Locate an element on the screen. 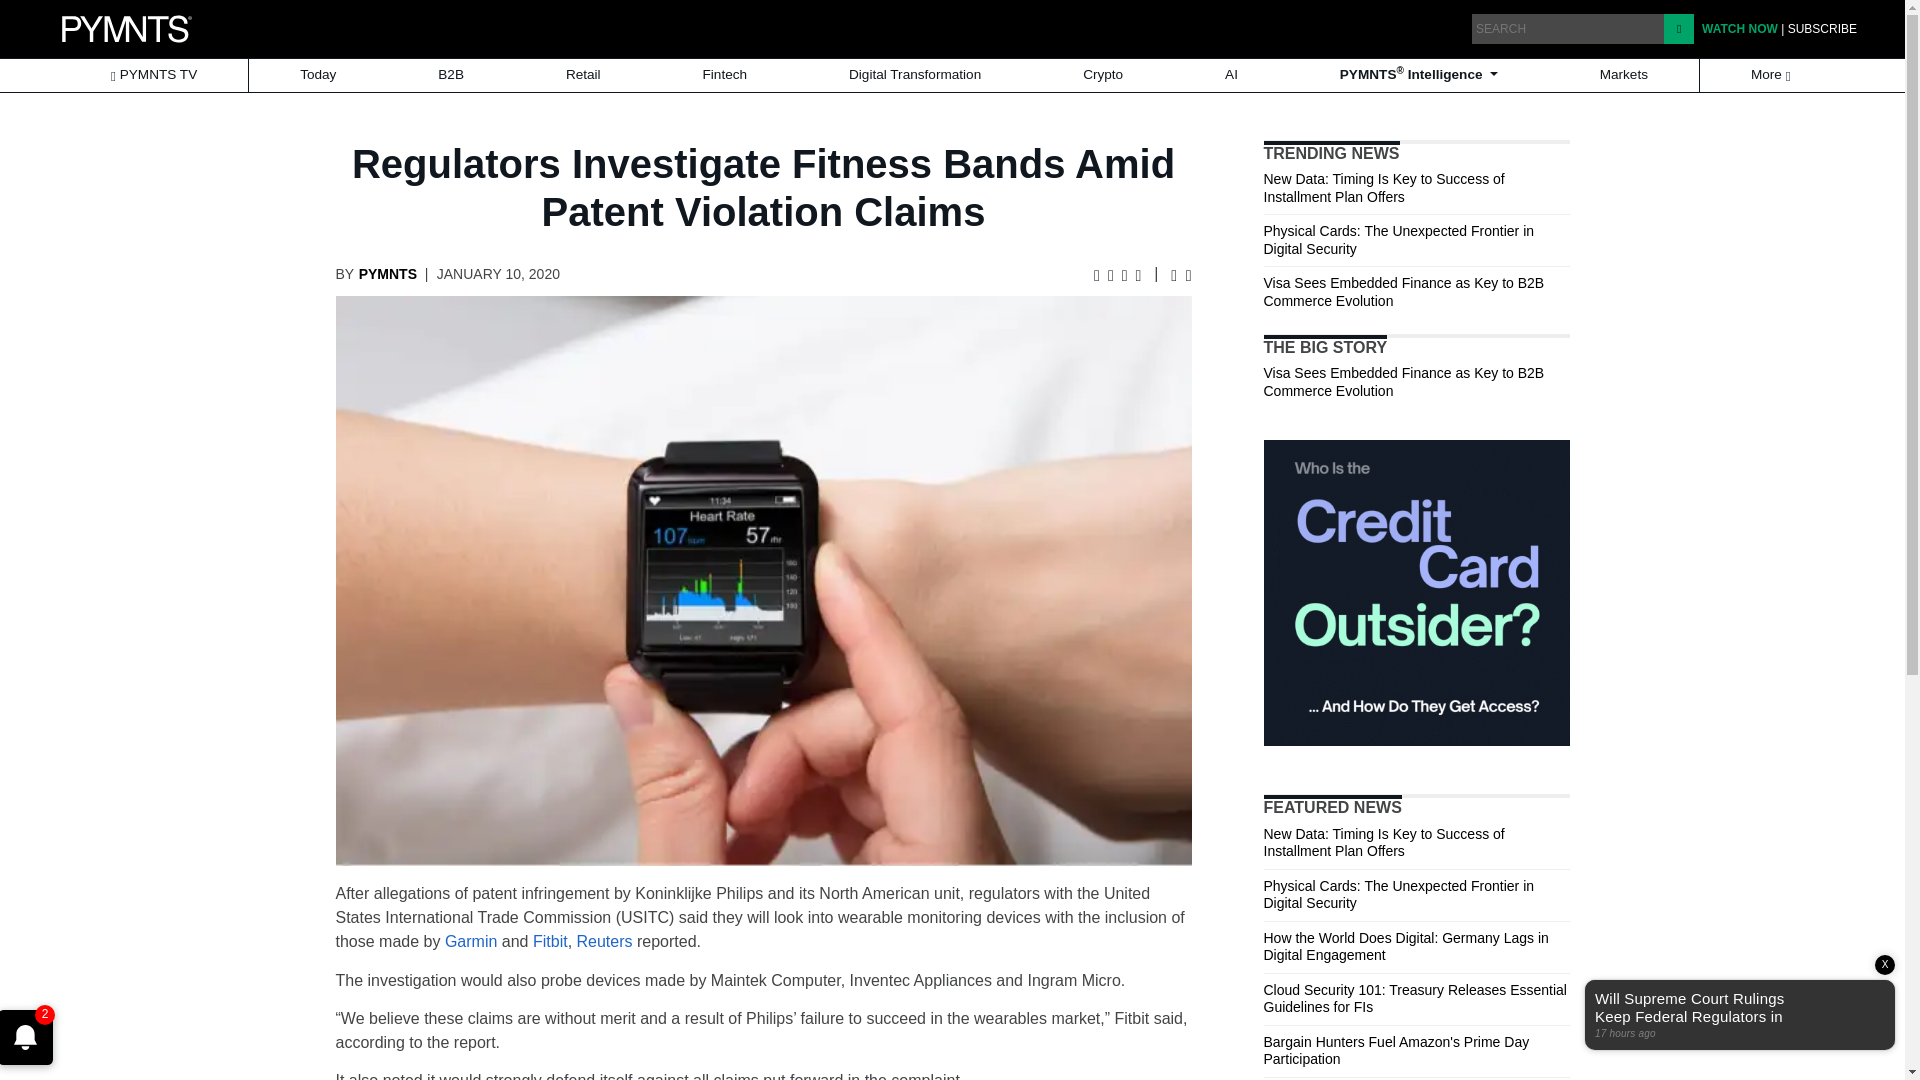  Today is located at coordinates (318, 75).